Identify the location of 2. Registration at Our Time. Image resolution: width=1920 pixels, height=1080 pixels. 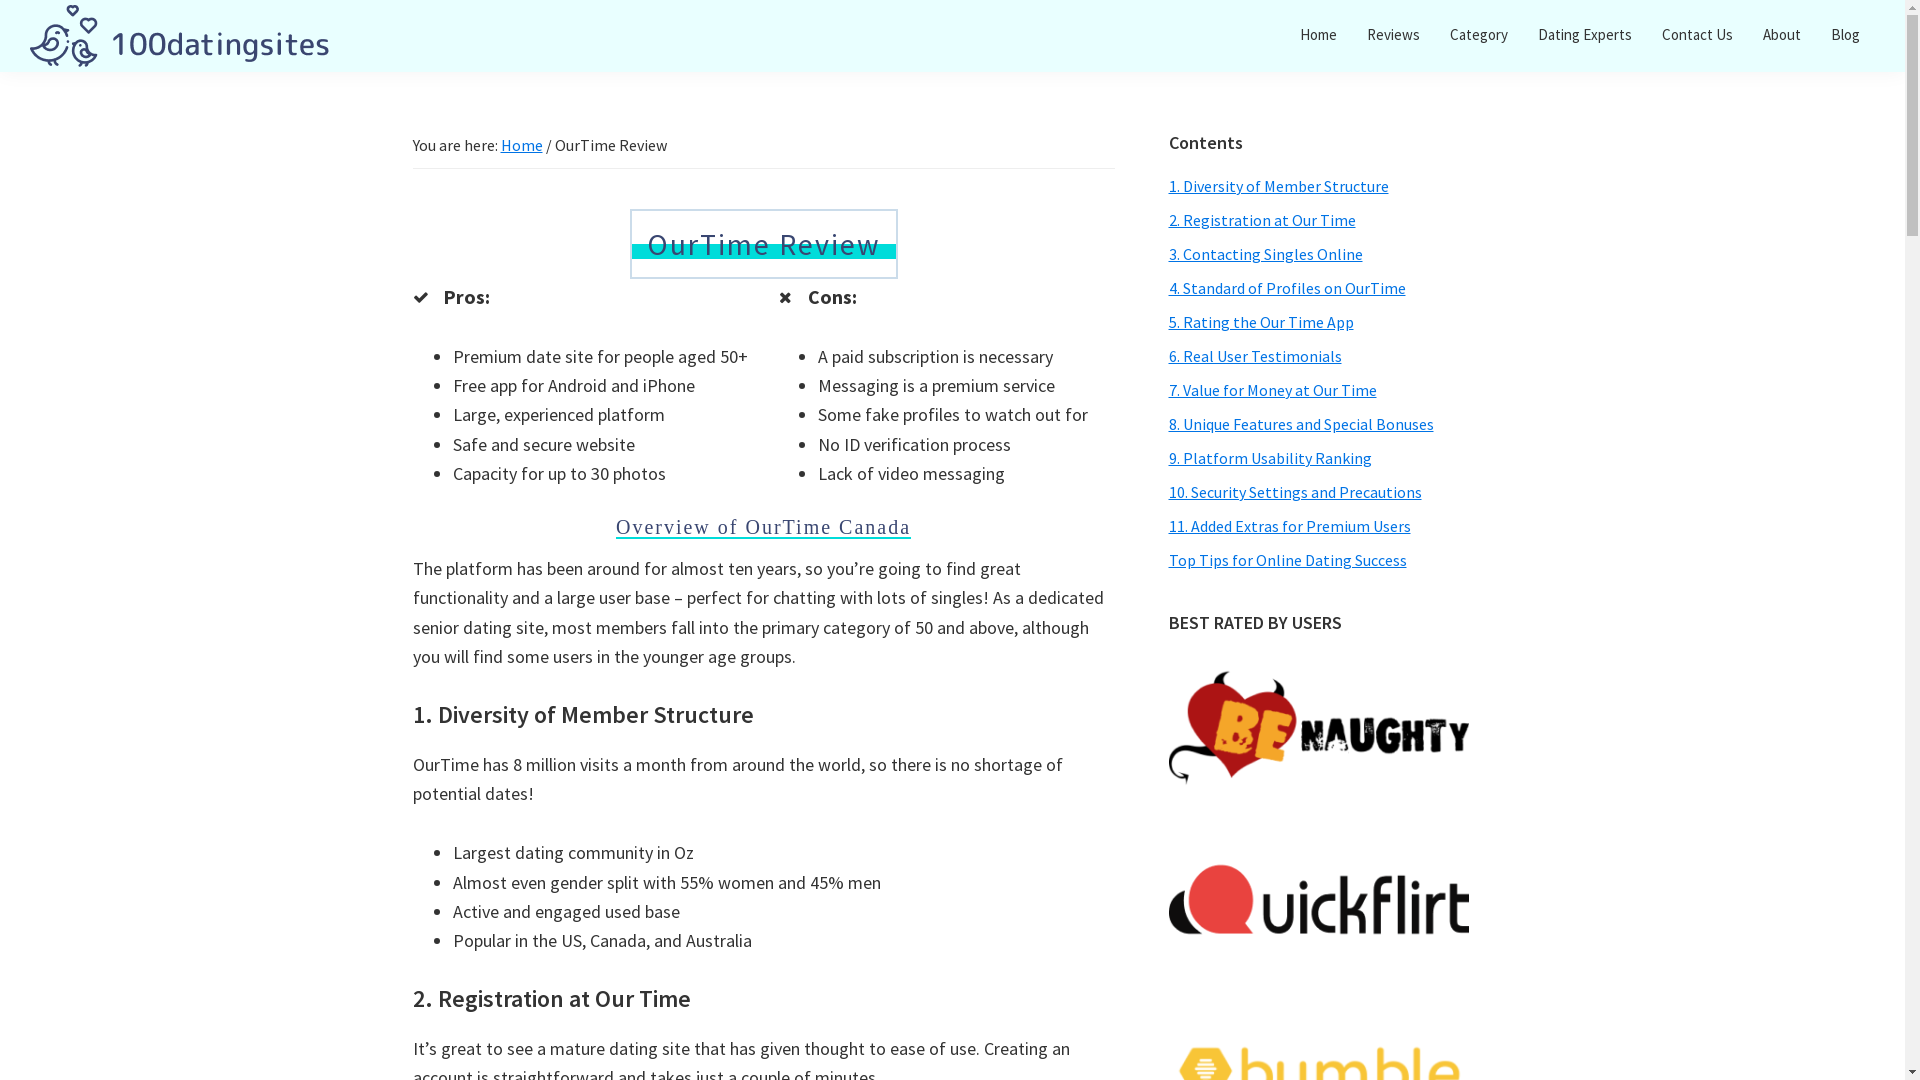
(1262, 220).